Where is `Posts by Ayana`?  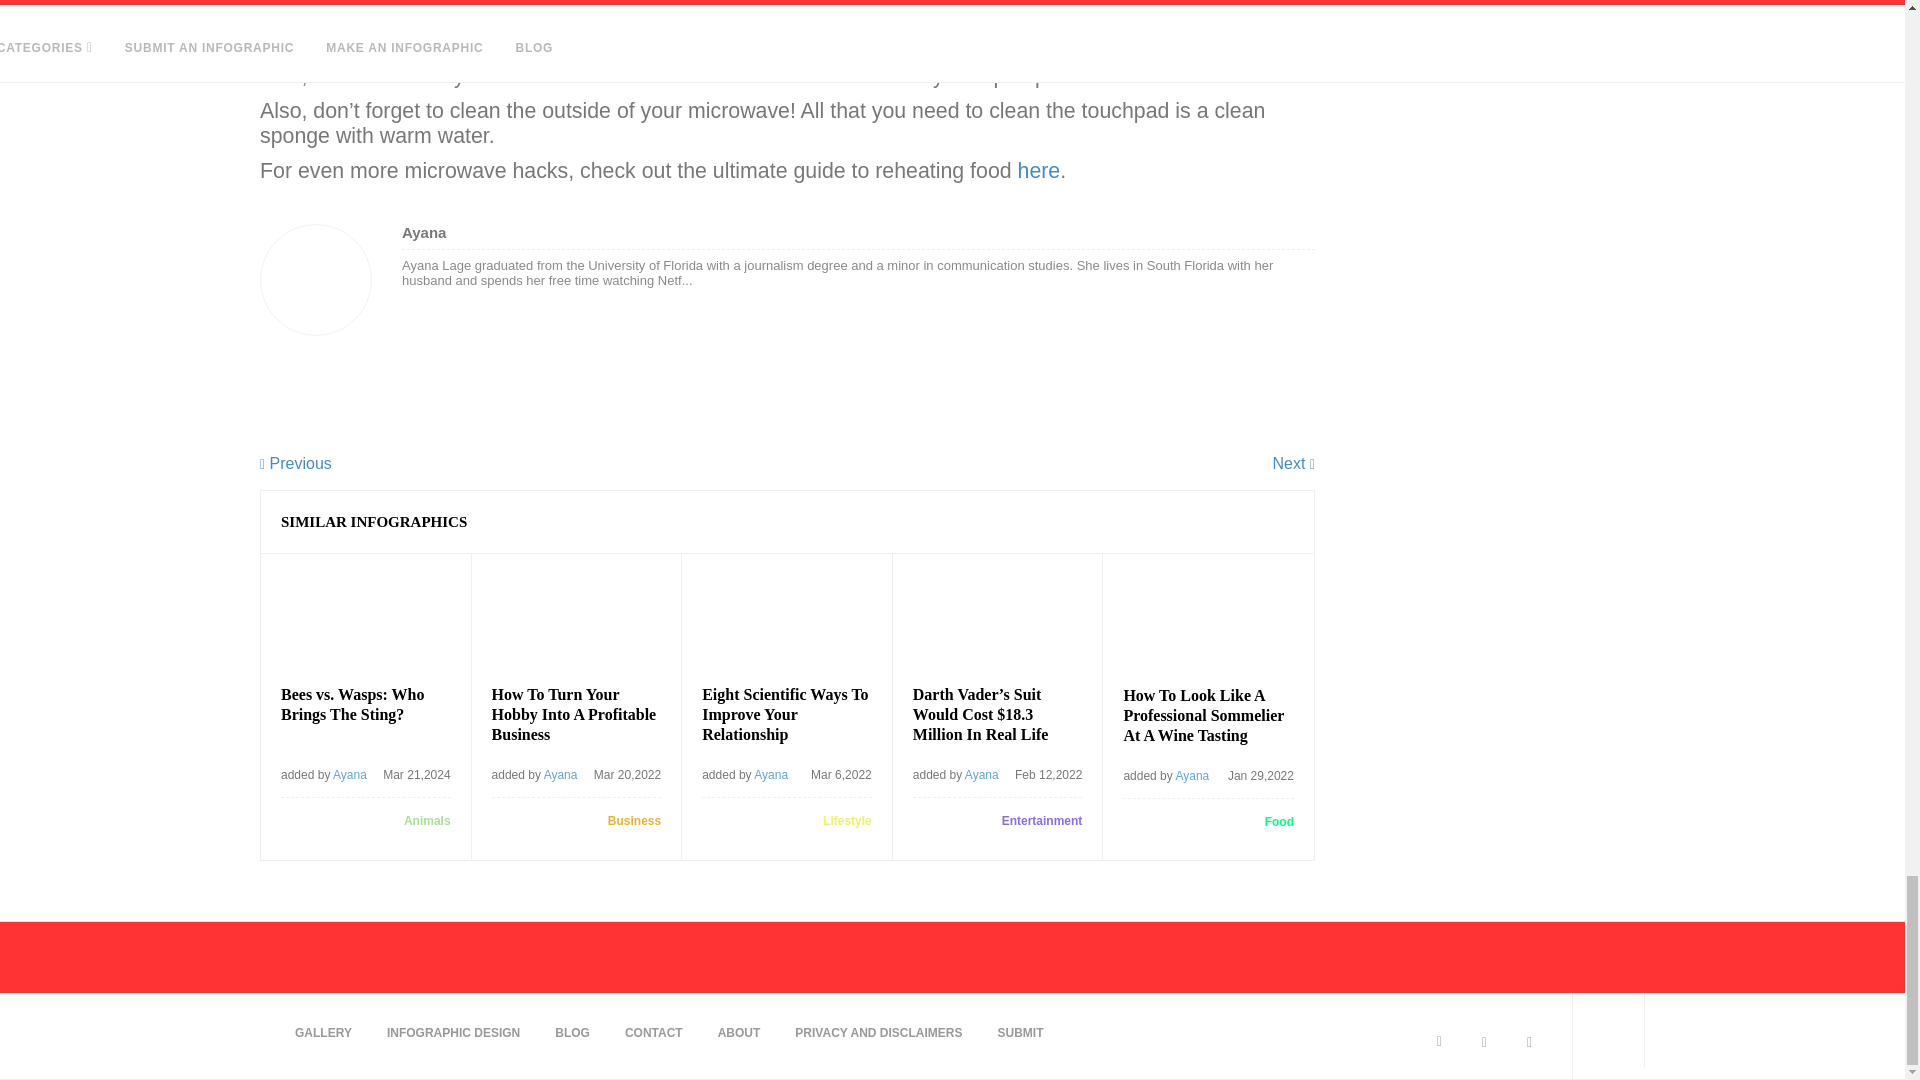
Posts by Ayana is located at coordinates (982, 774).